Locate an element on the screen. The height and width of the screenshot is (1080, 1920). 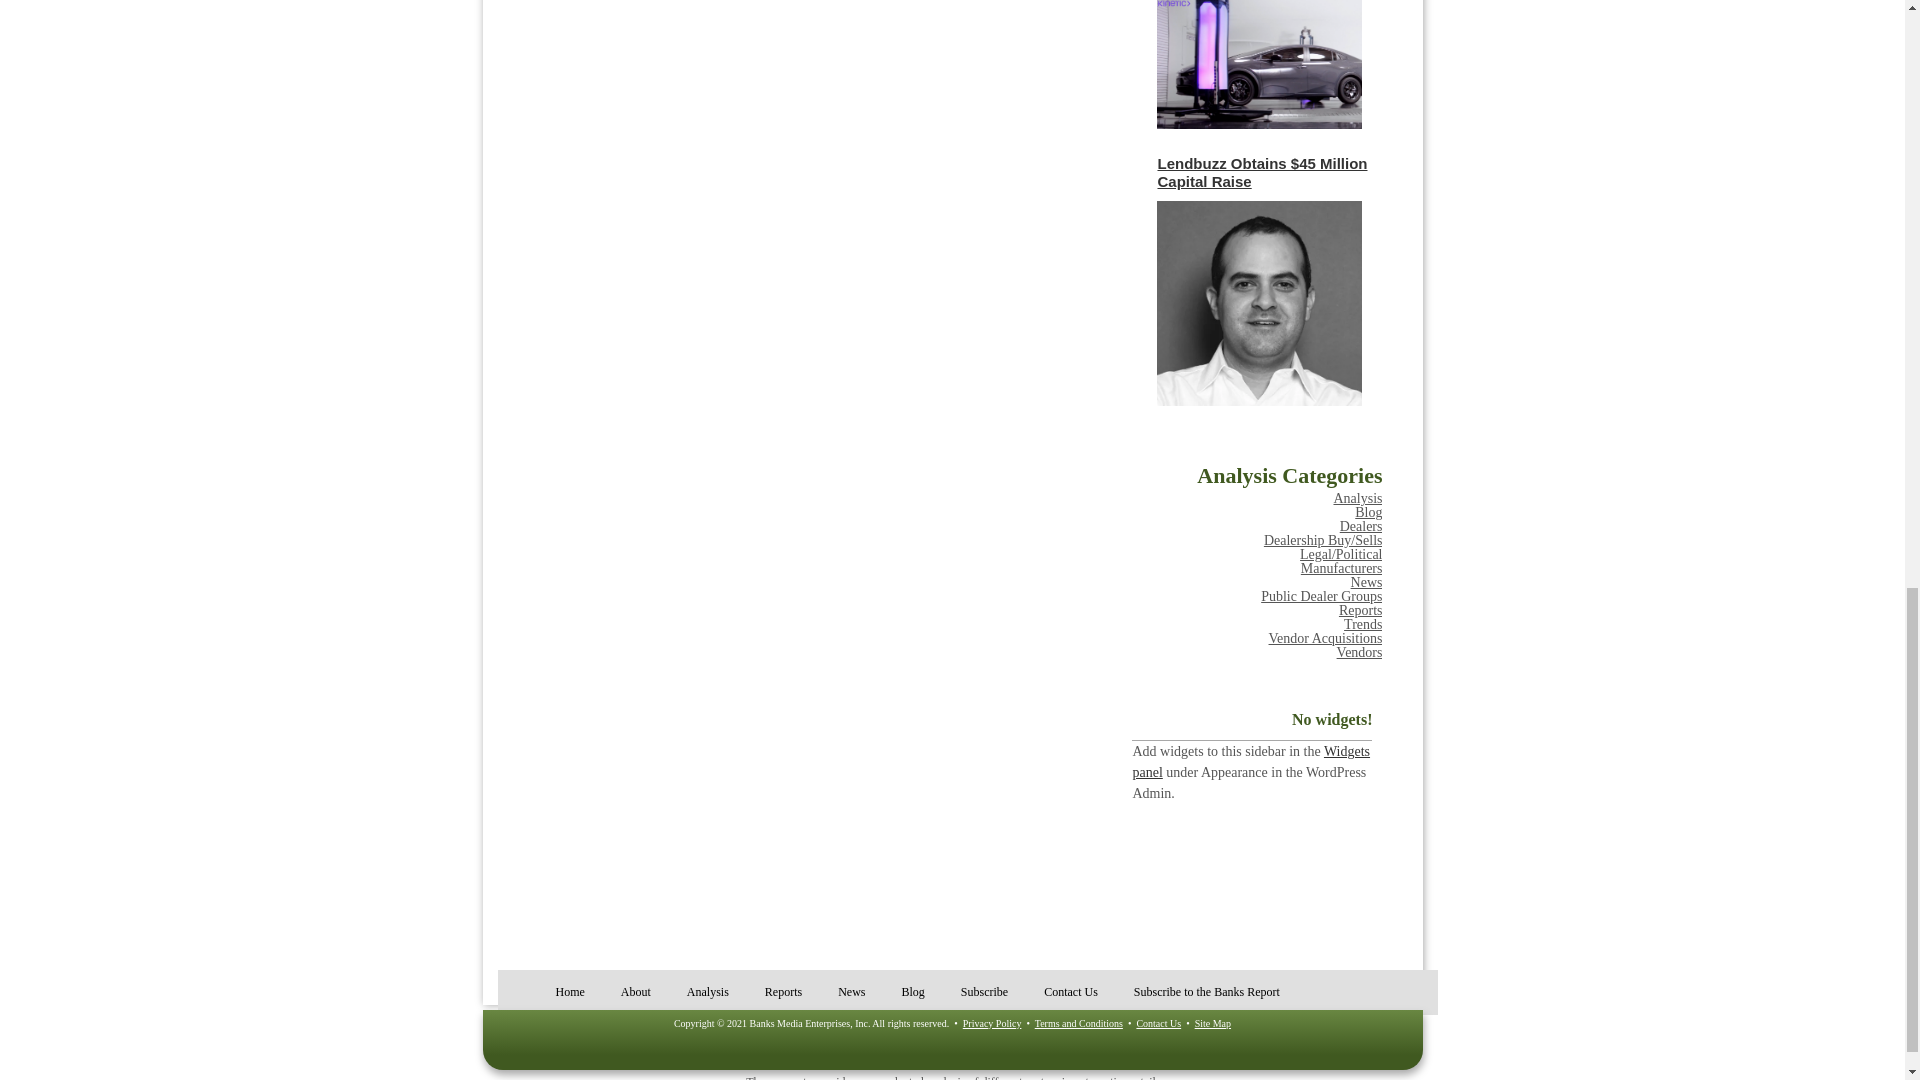
Public Dealer Groups is located at coordinates (1322, 596).